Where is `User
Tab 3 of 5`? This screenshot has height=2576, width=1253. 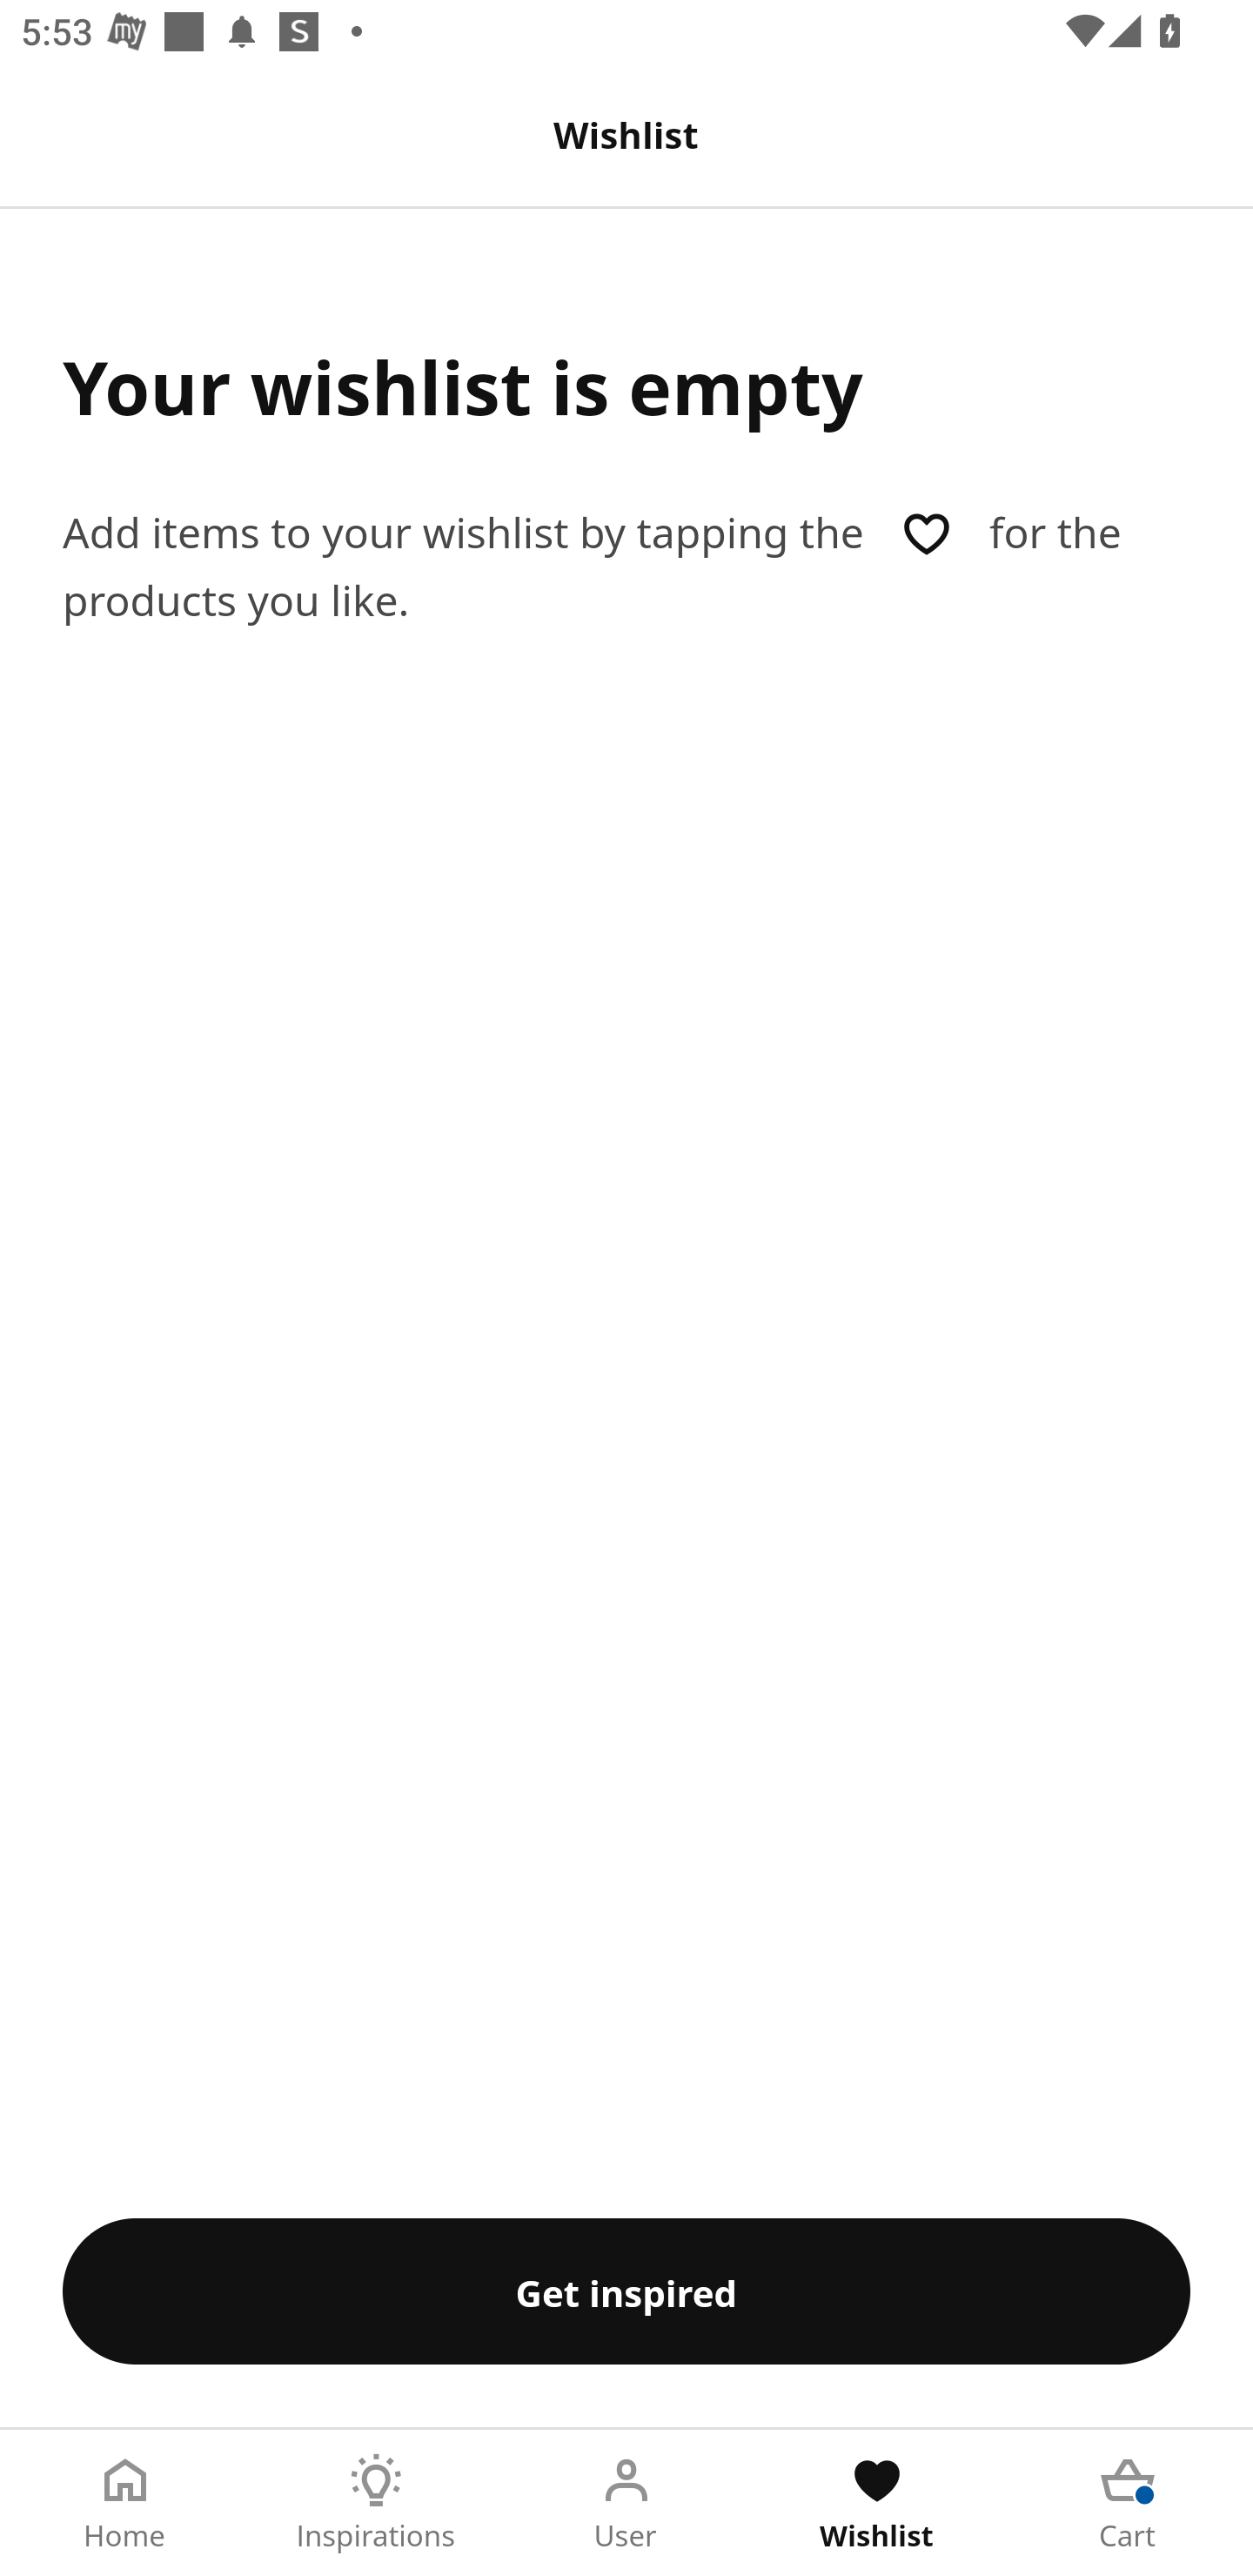
User
Tab 3 of 5 is located at coordinates (626, 2503).